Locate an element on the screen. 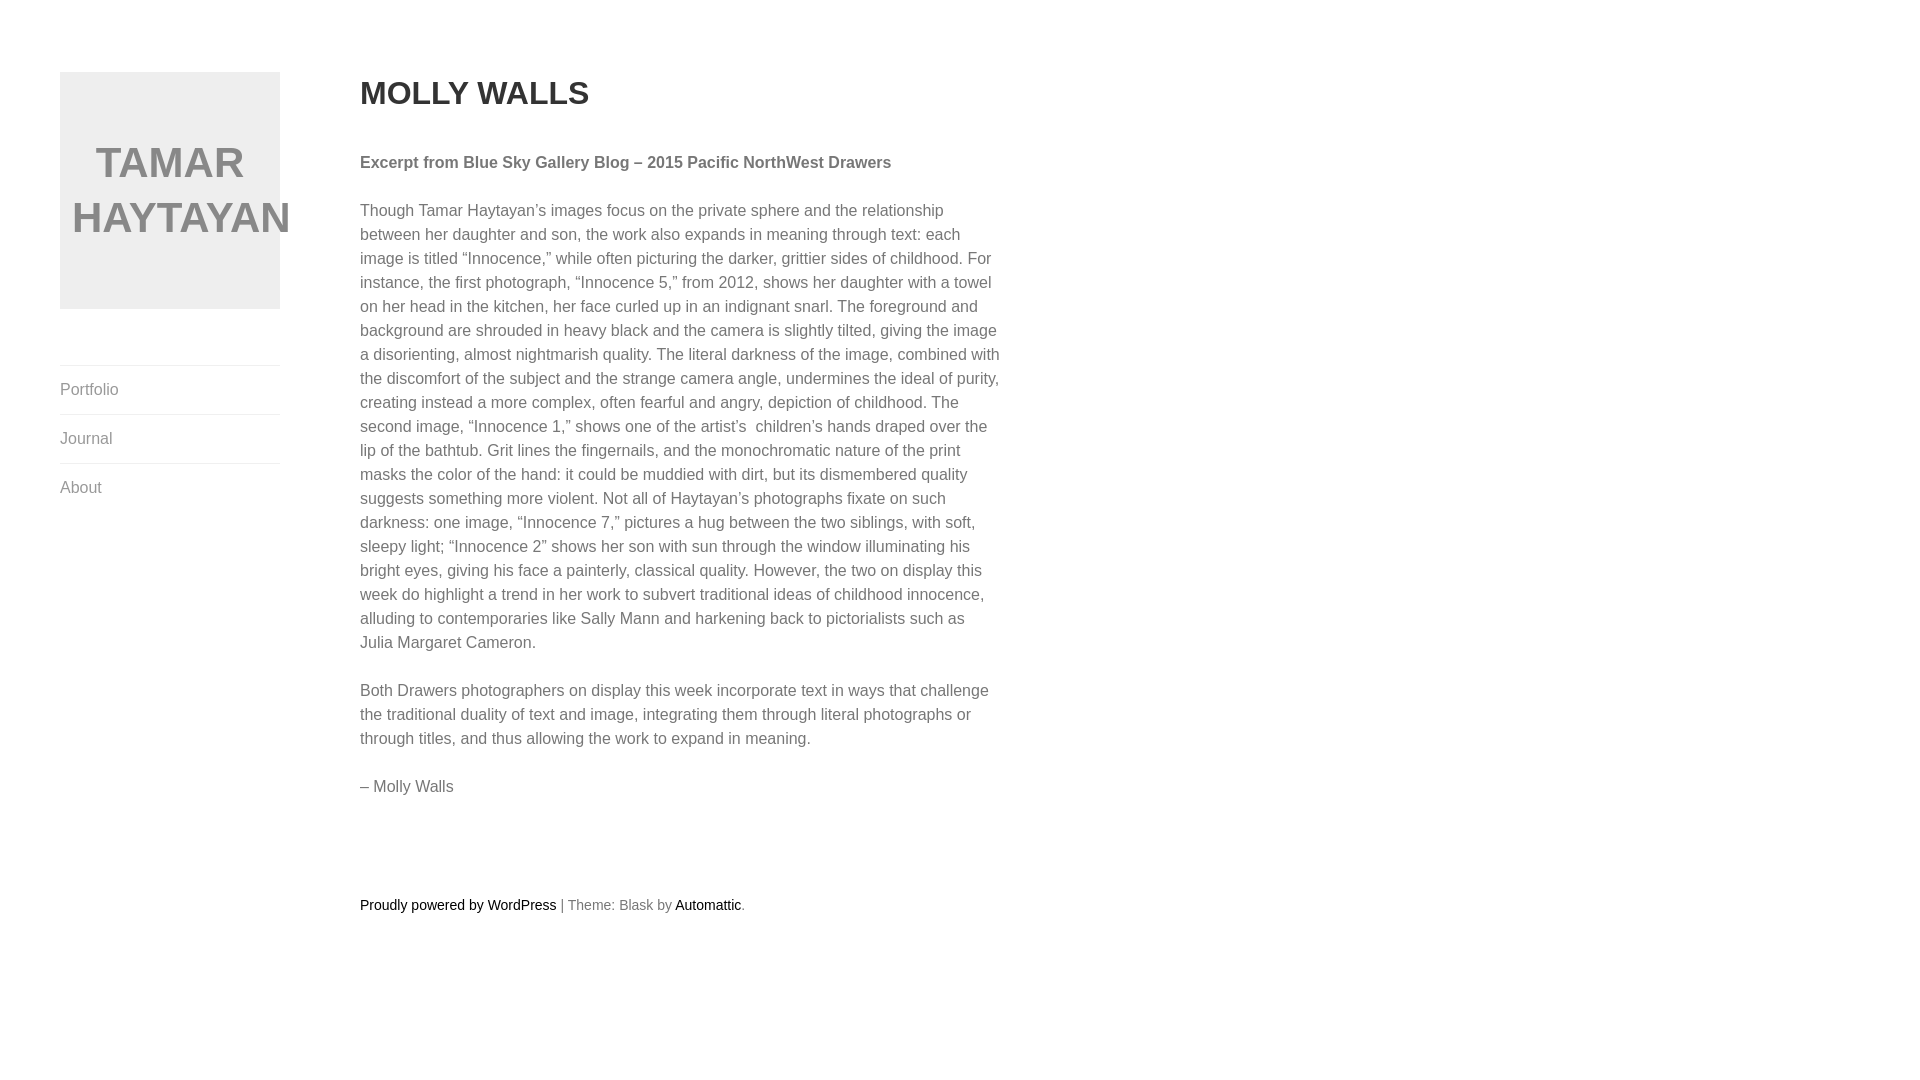  Journal is located at coordinates (170, 438).